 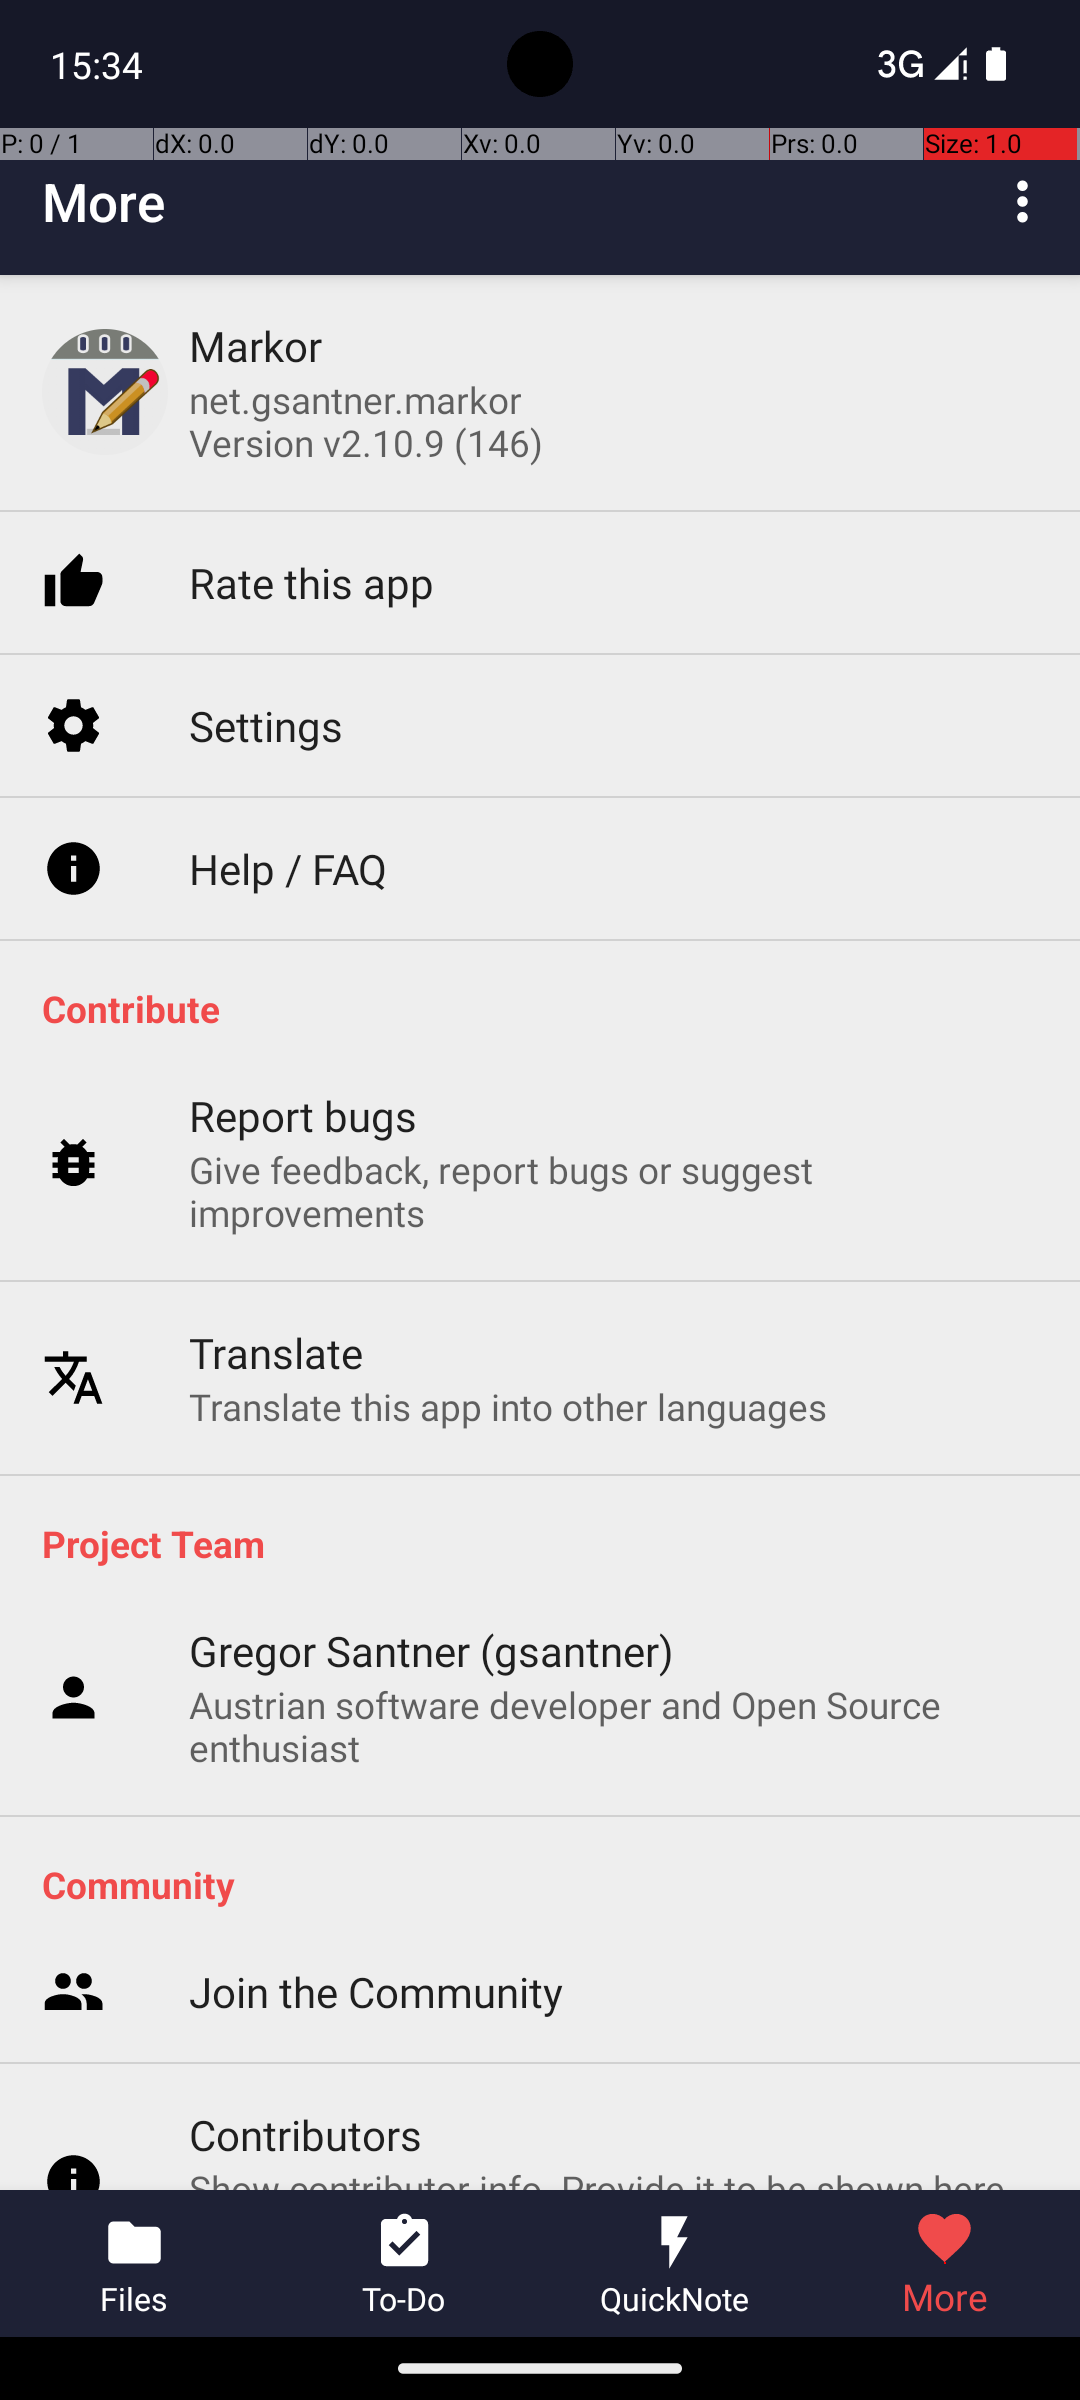 I want to click on net.gsantner.markor
Version v2.10.9 (146), so click(x=366, y=421).